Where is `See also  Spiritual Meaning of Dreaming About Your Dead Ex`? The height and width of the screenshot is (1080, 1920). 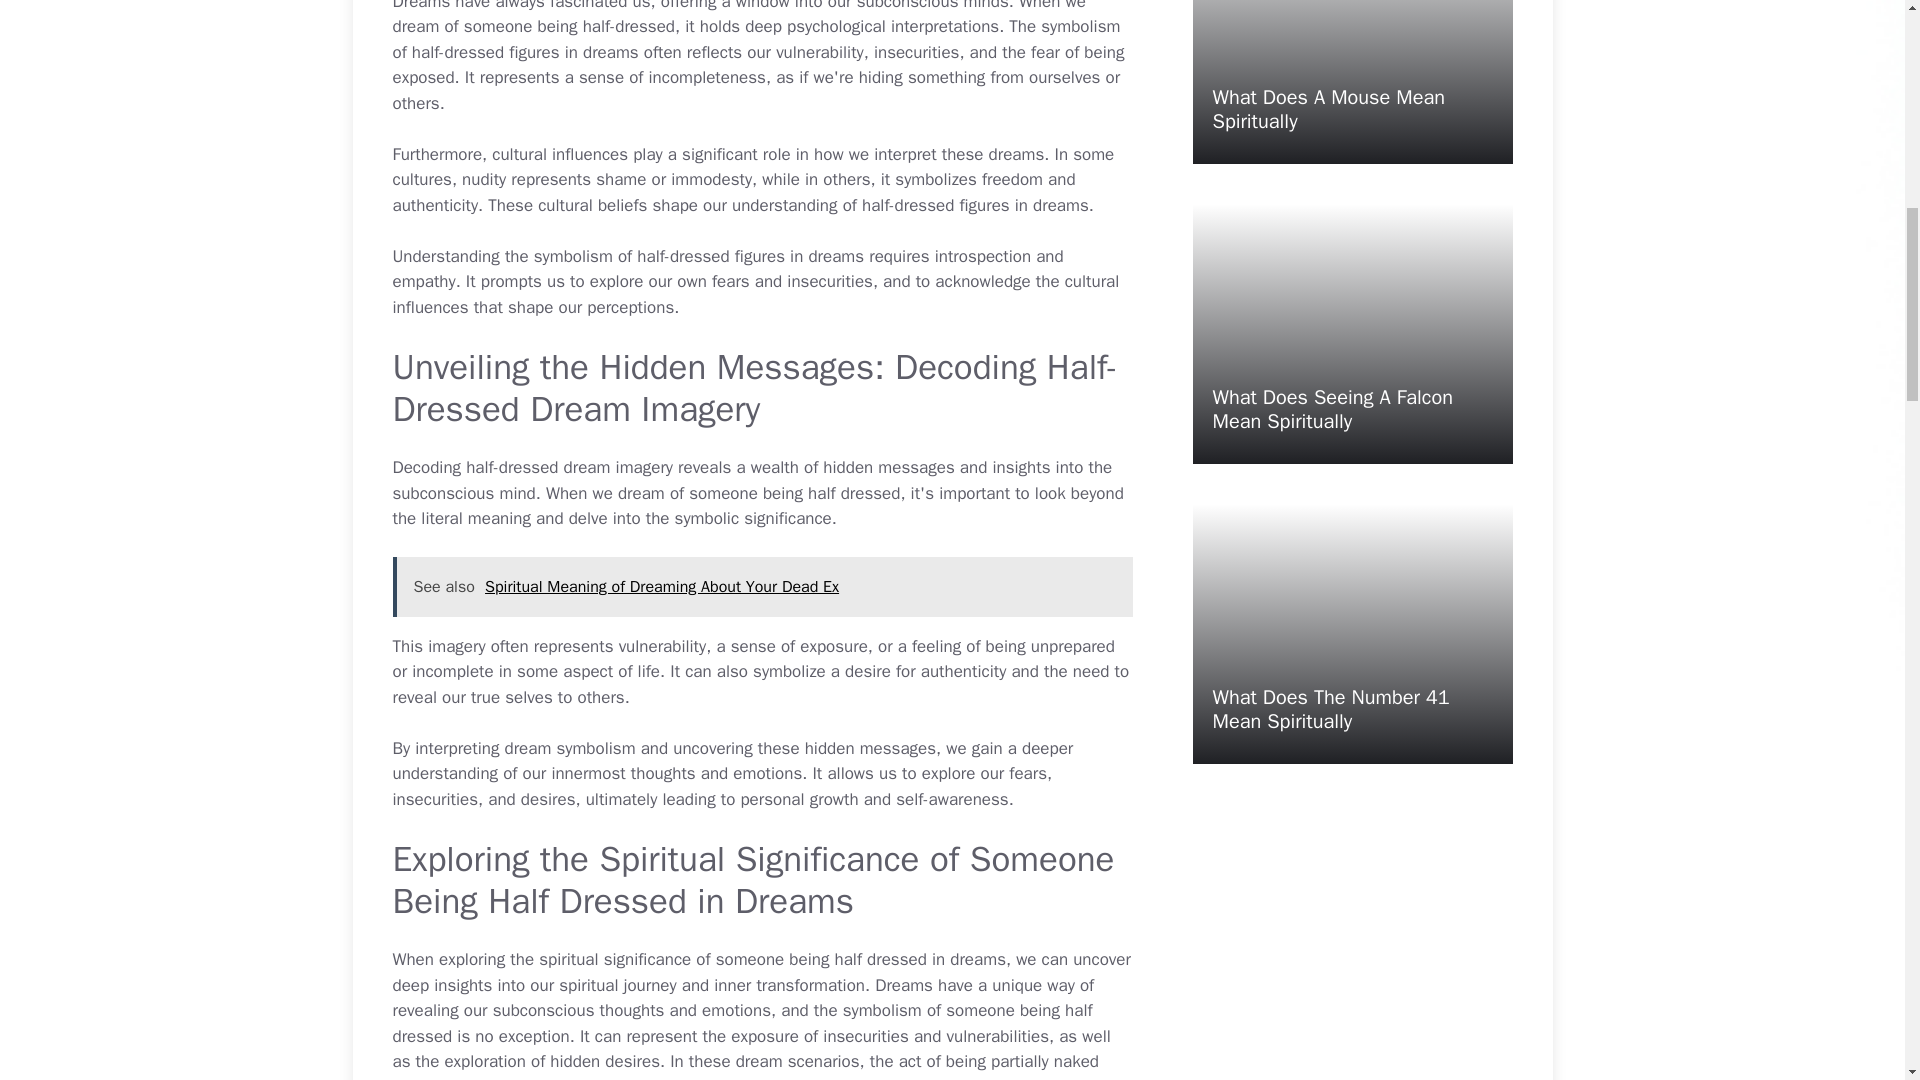 See also  Spiritual Meaning of Dreaming About Your Dead Ex is located at coordinates (762, 586).